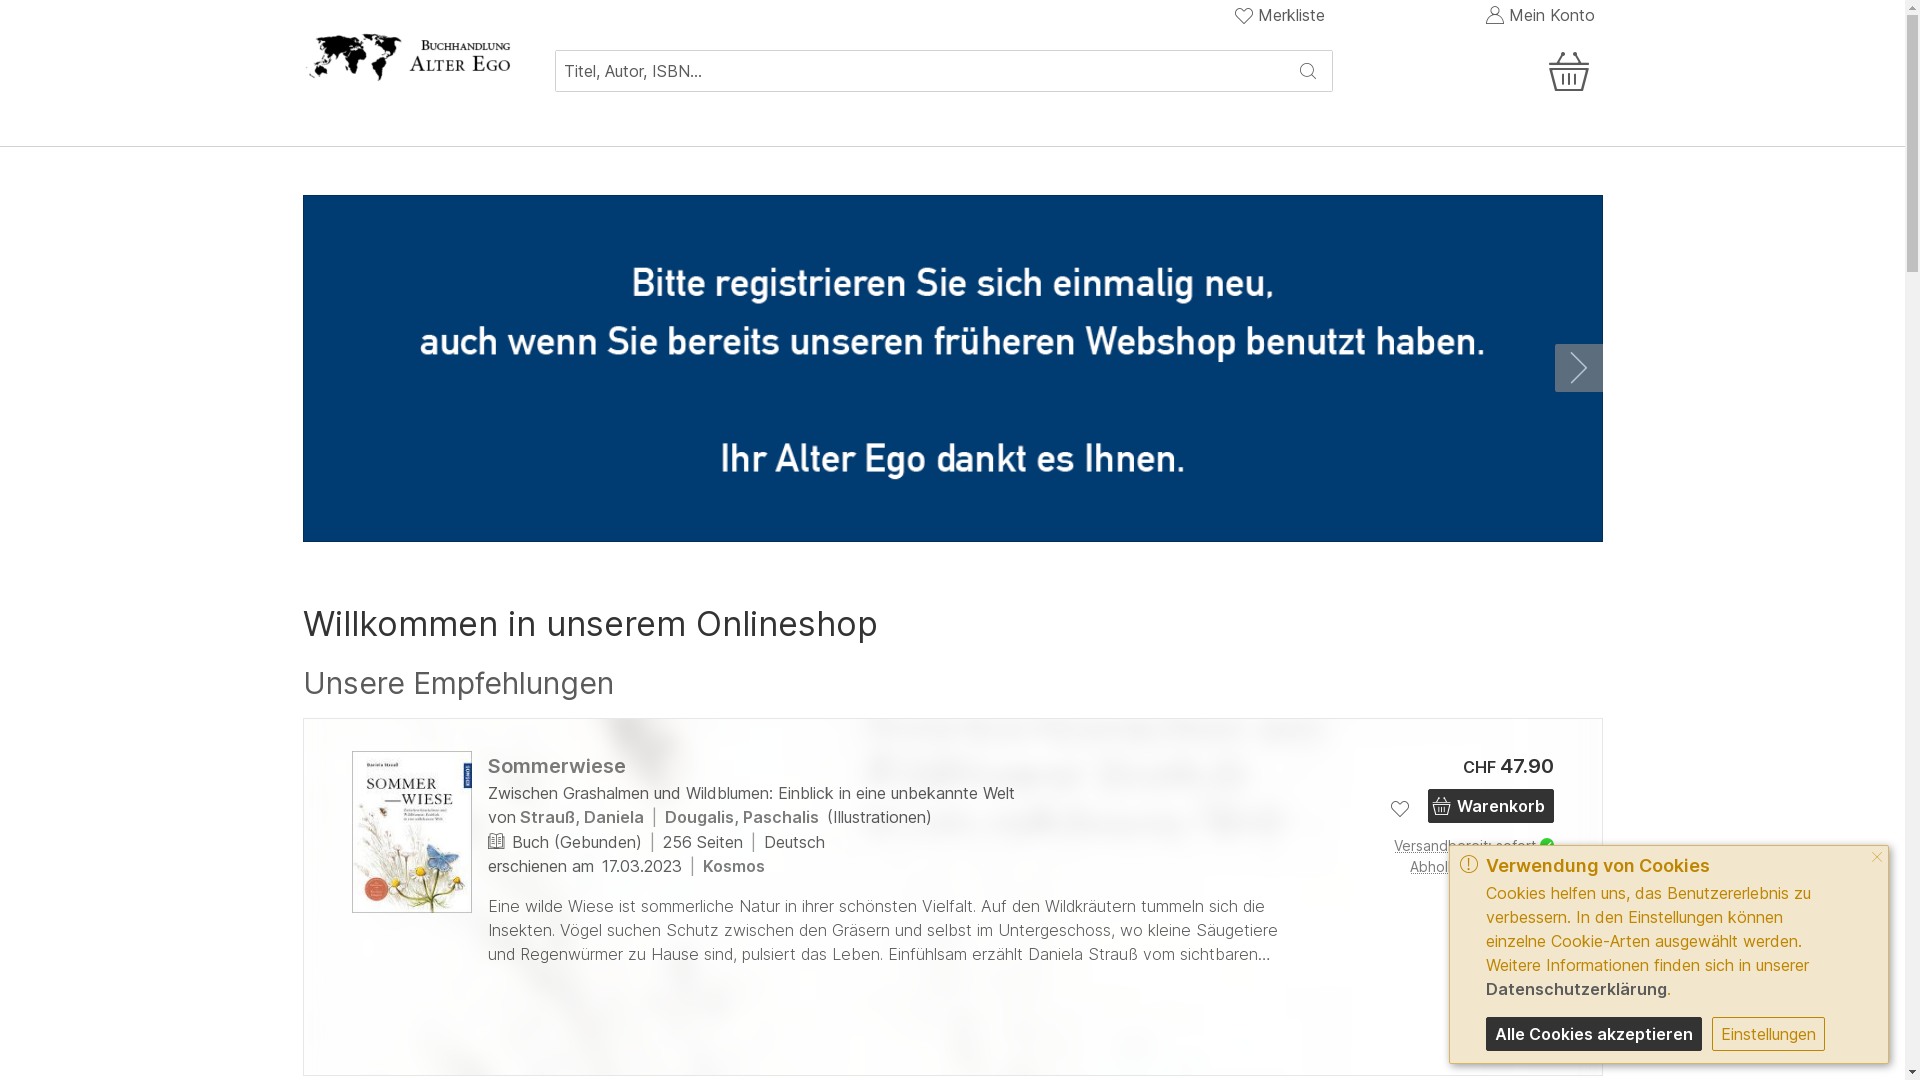 The height and width of the screenshot is (1080, 1920). What do you see at coordinates (412, 832) in the screenshot?
I see `Sommerwiese` at bounding box center [412, 832].